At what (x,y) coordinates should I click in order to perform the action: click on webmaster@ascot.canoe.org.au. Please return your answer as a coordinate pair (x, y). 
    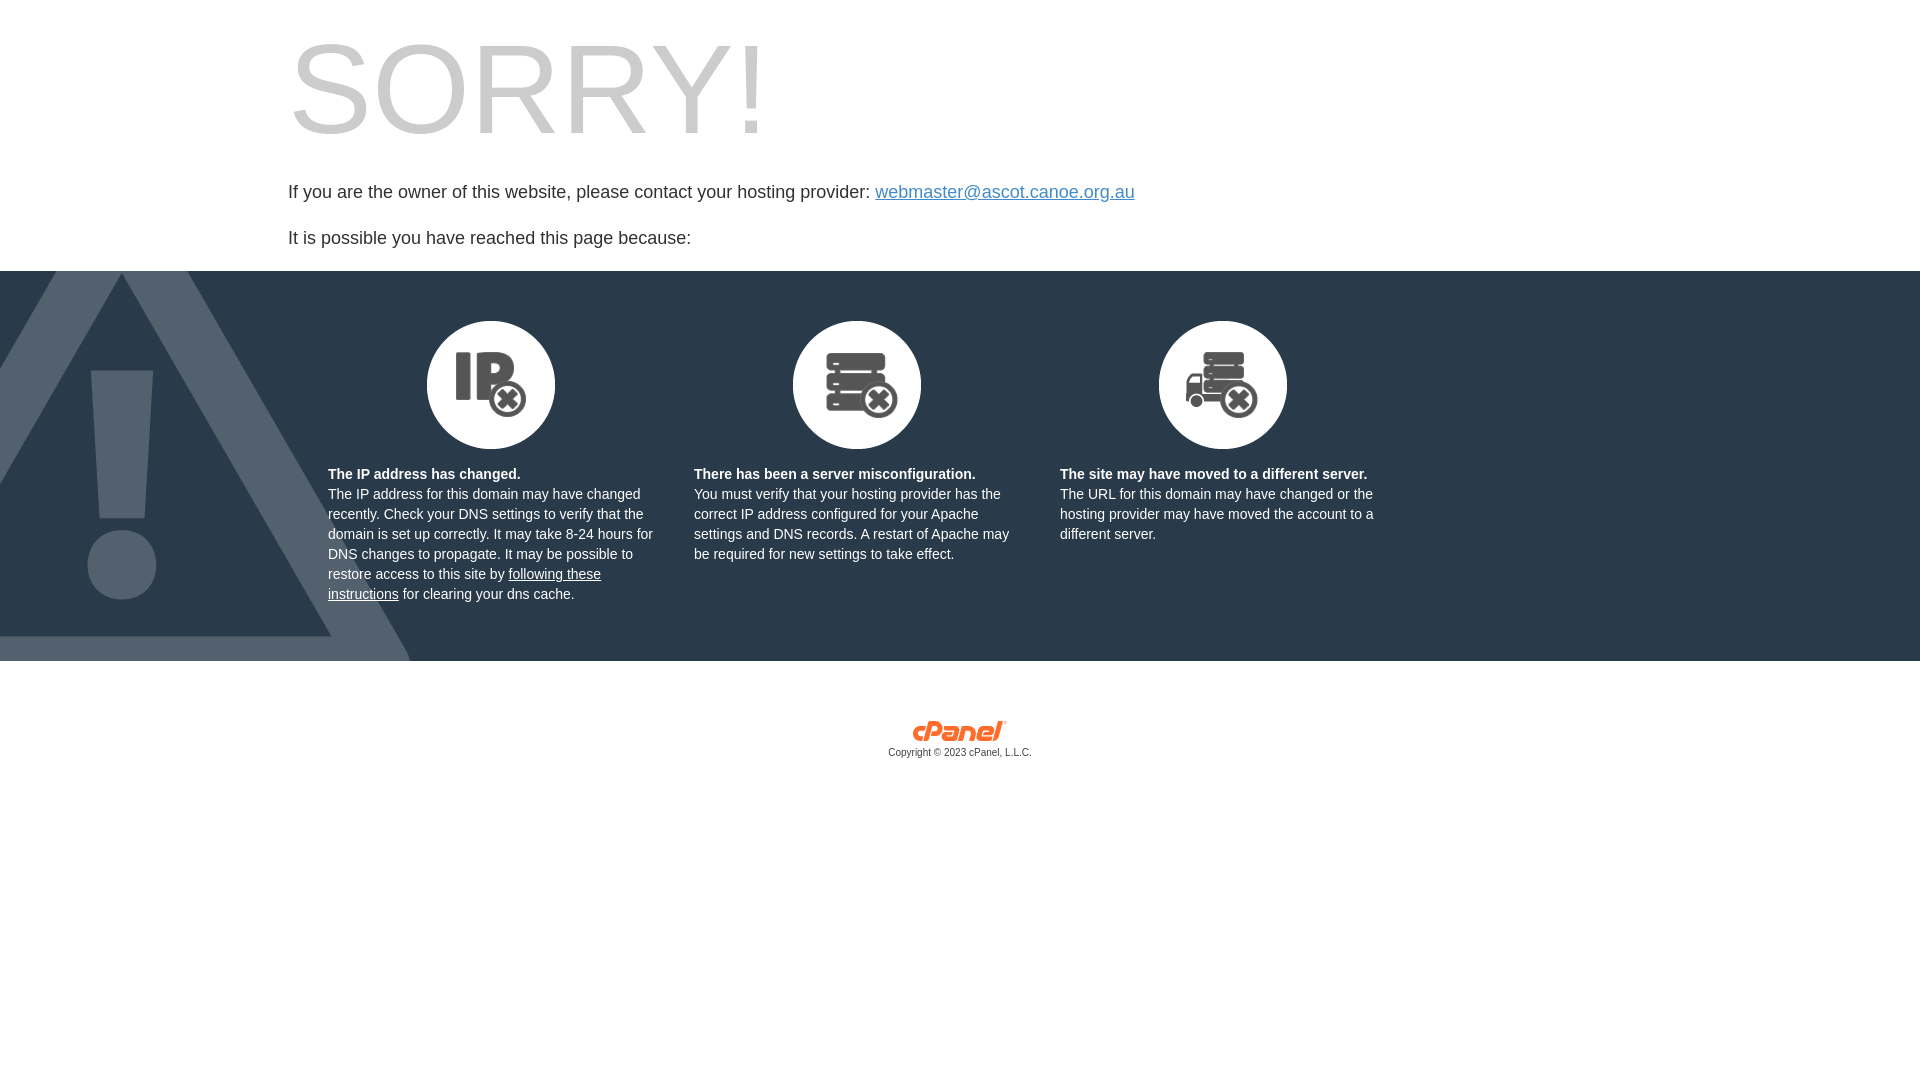
    Looking at the image, I should click on (1004, 192).